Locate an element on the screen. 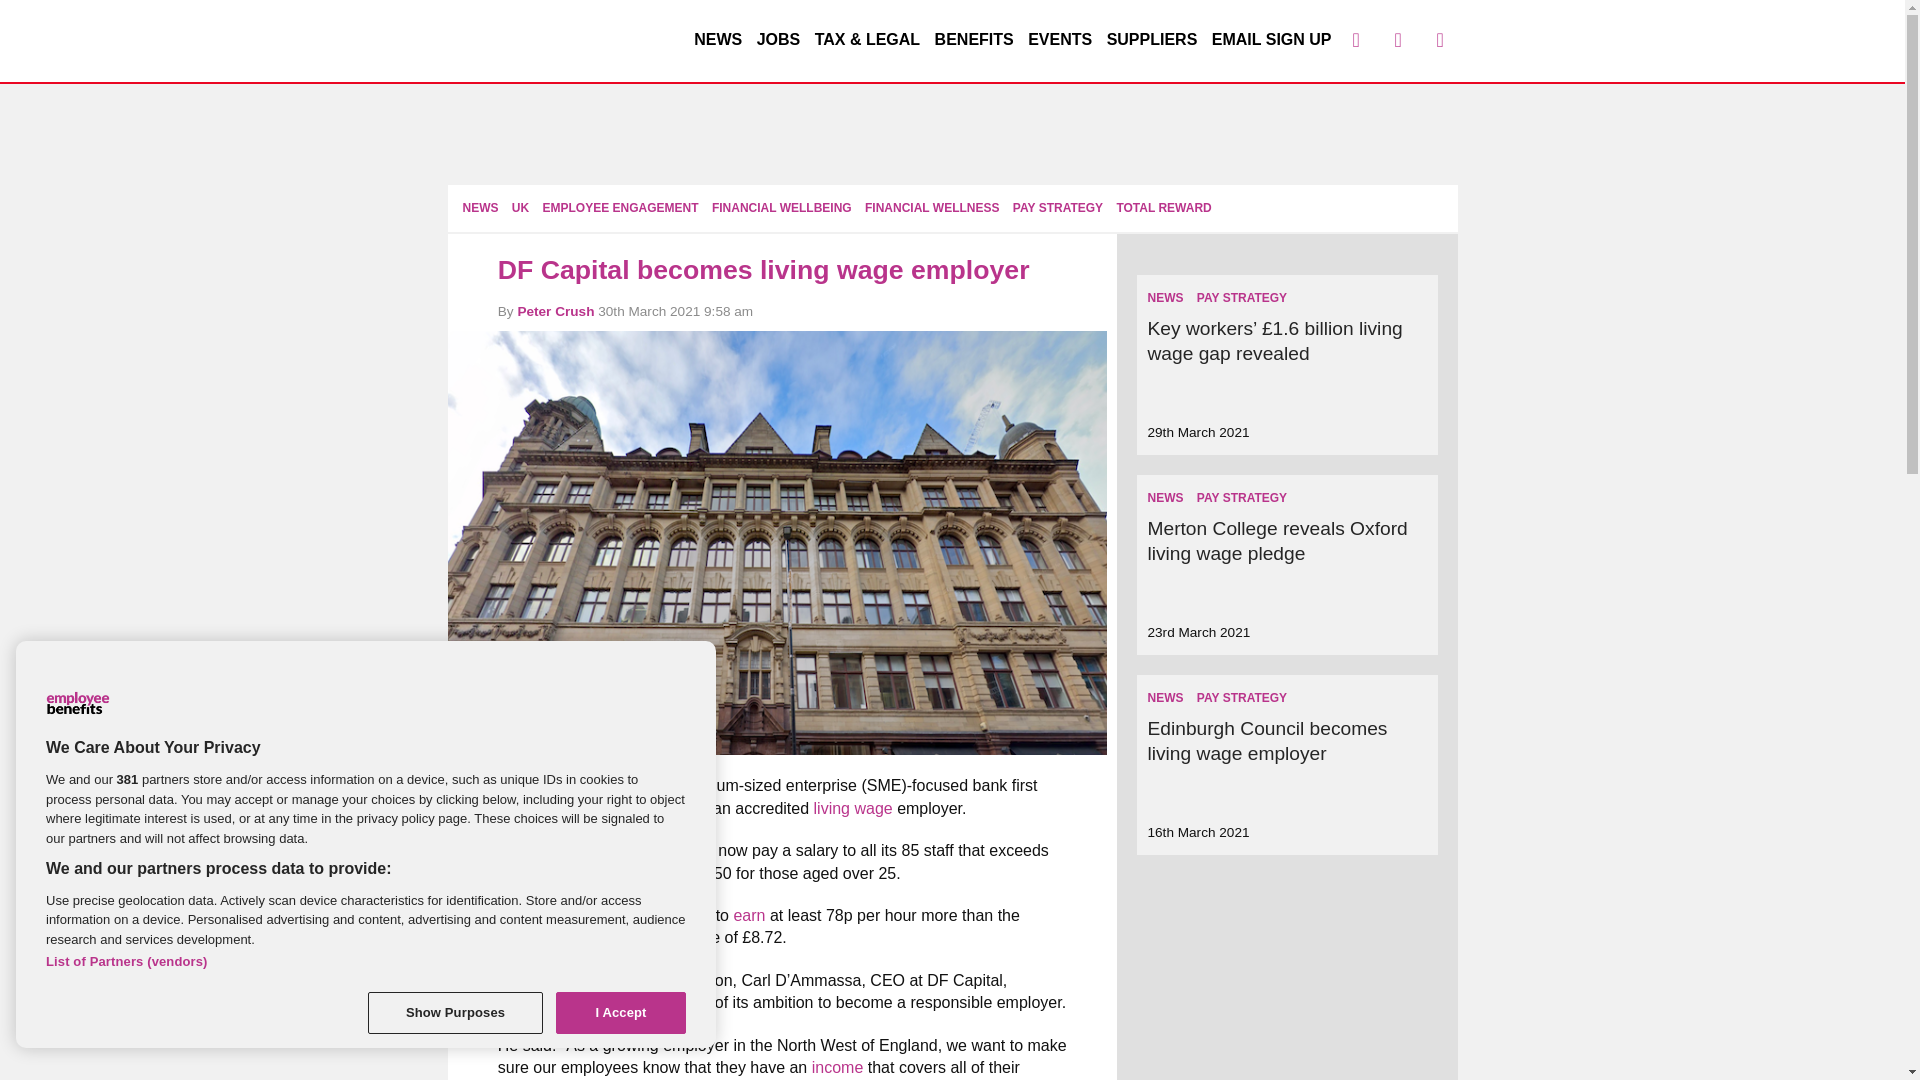  PAY STRATEGY is located at coordinates (1241, 698).